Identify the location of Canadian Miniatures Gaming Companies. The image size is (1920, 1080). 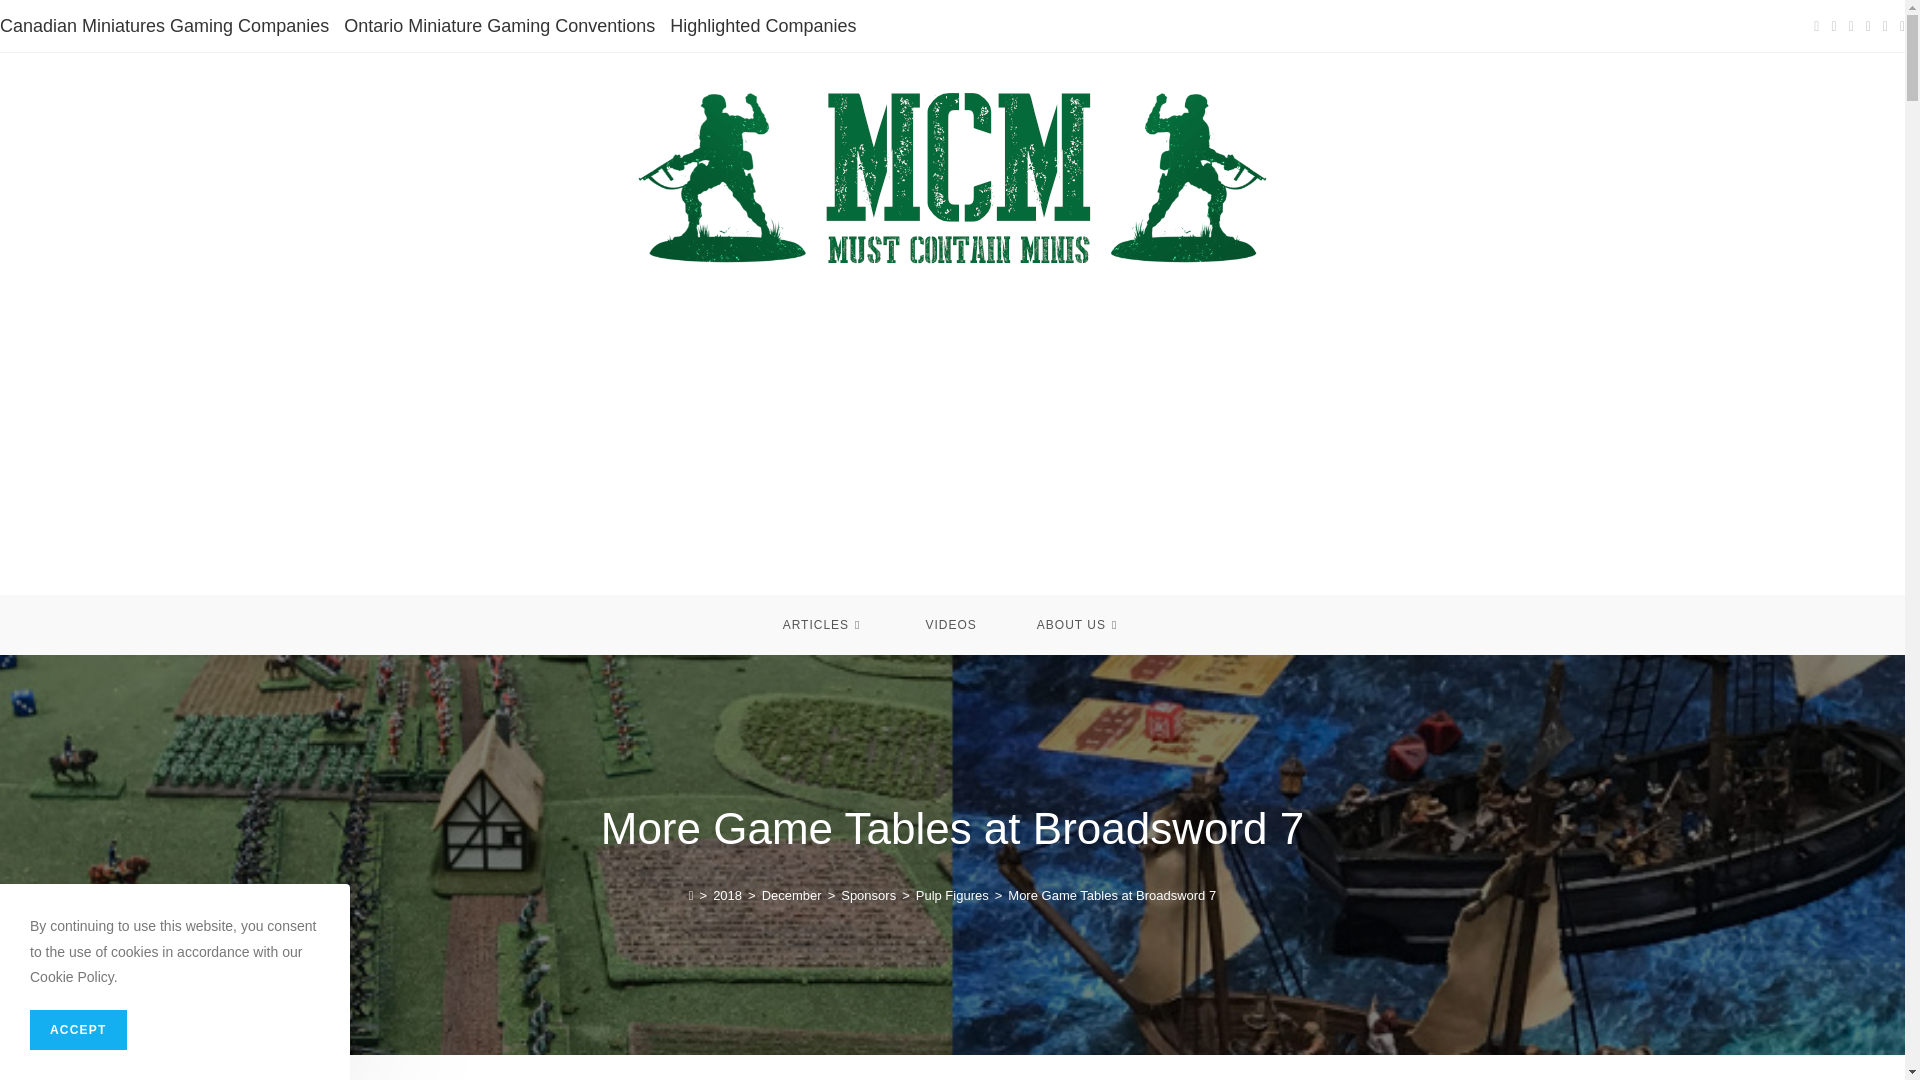
(164, 26).